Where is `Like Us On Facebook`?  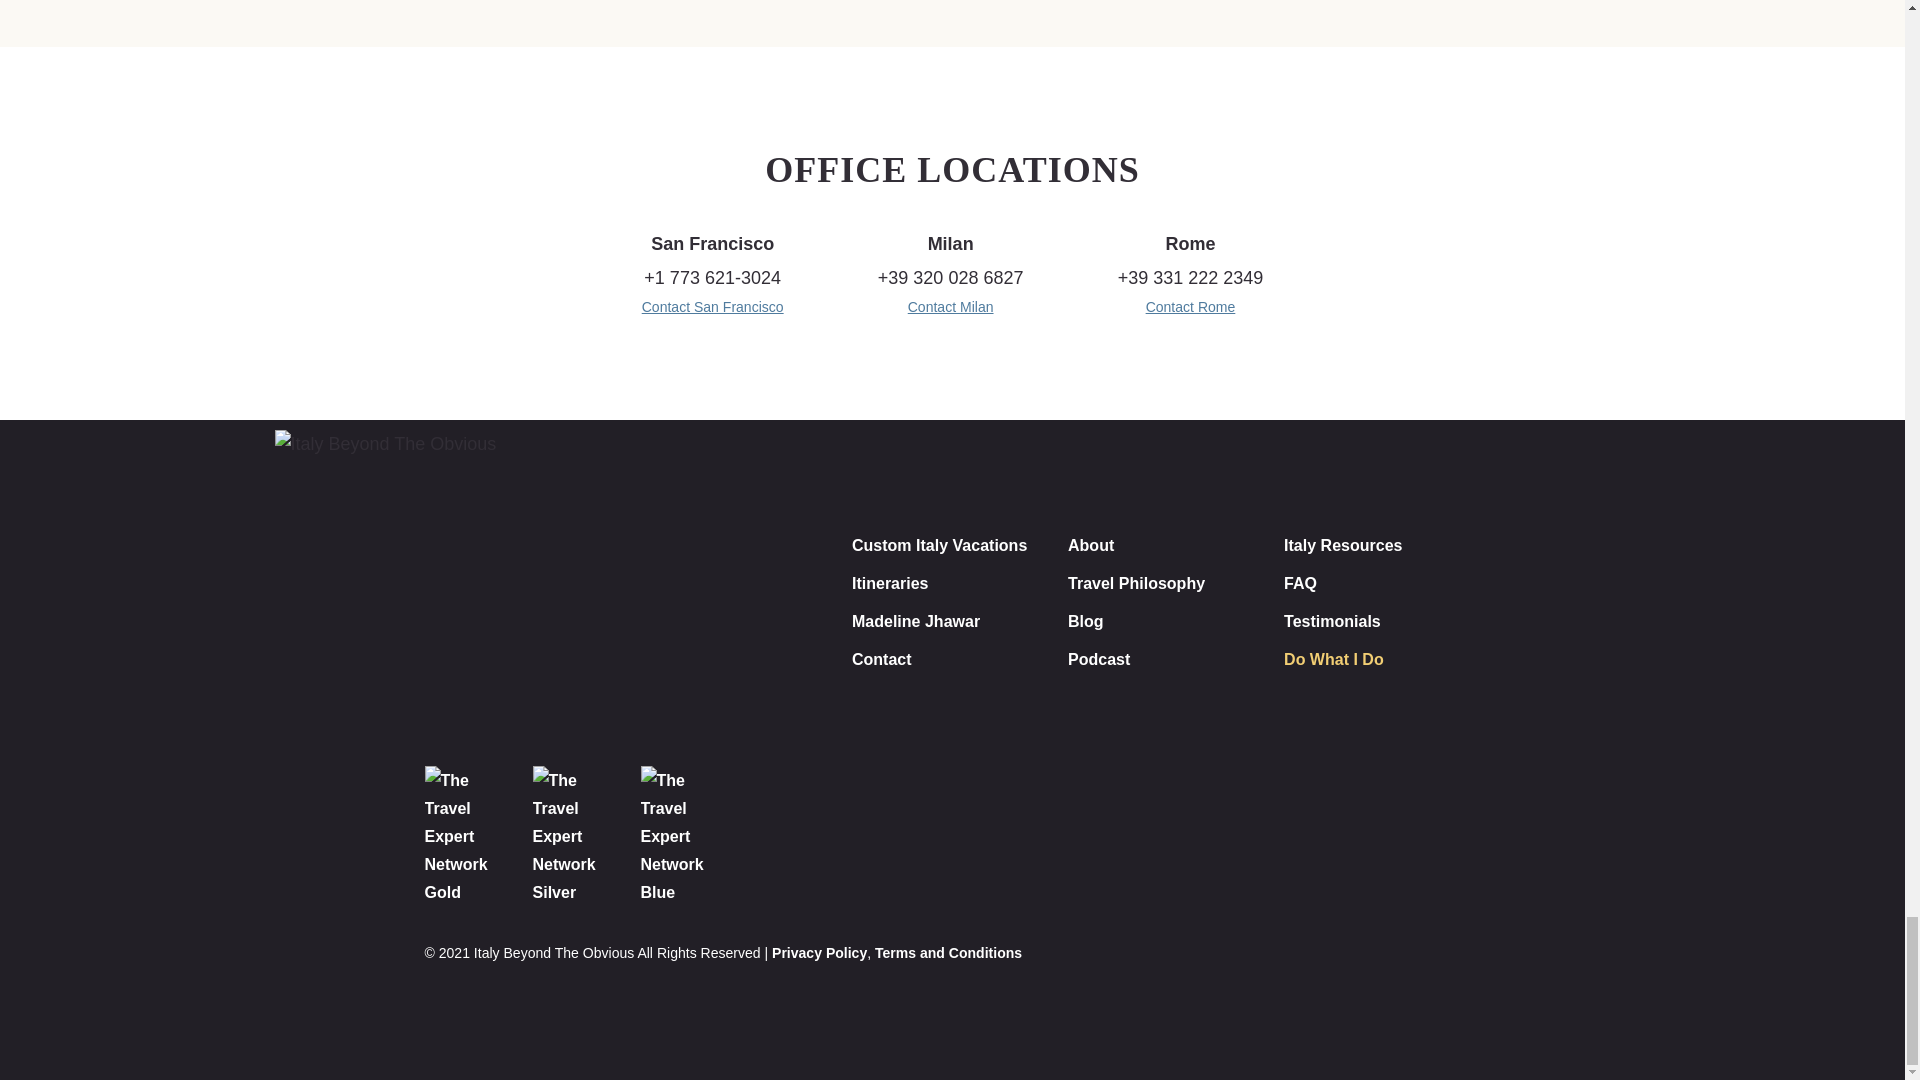 Like Us On Facebook is located at coordinates (1384, 860).